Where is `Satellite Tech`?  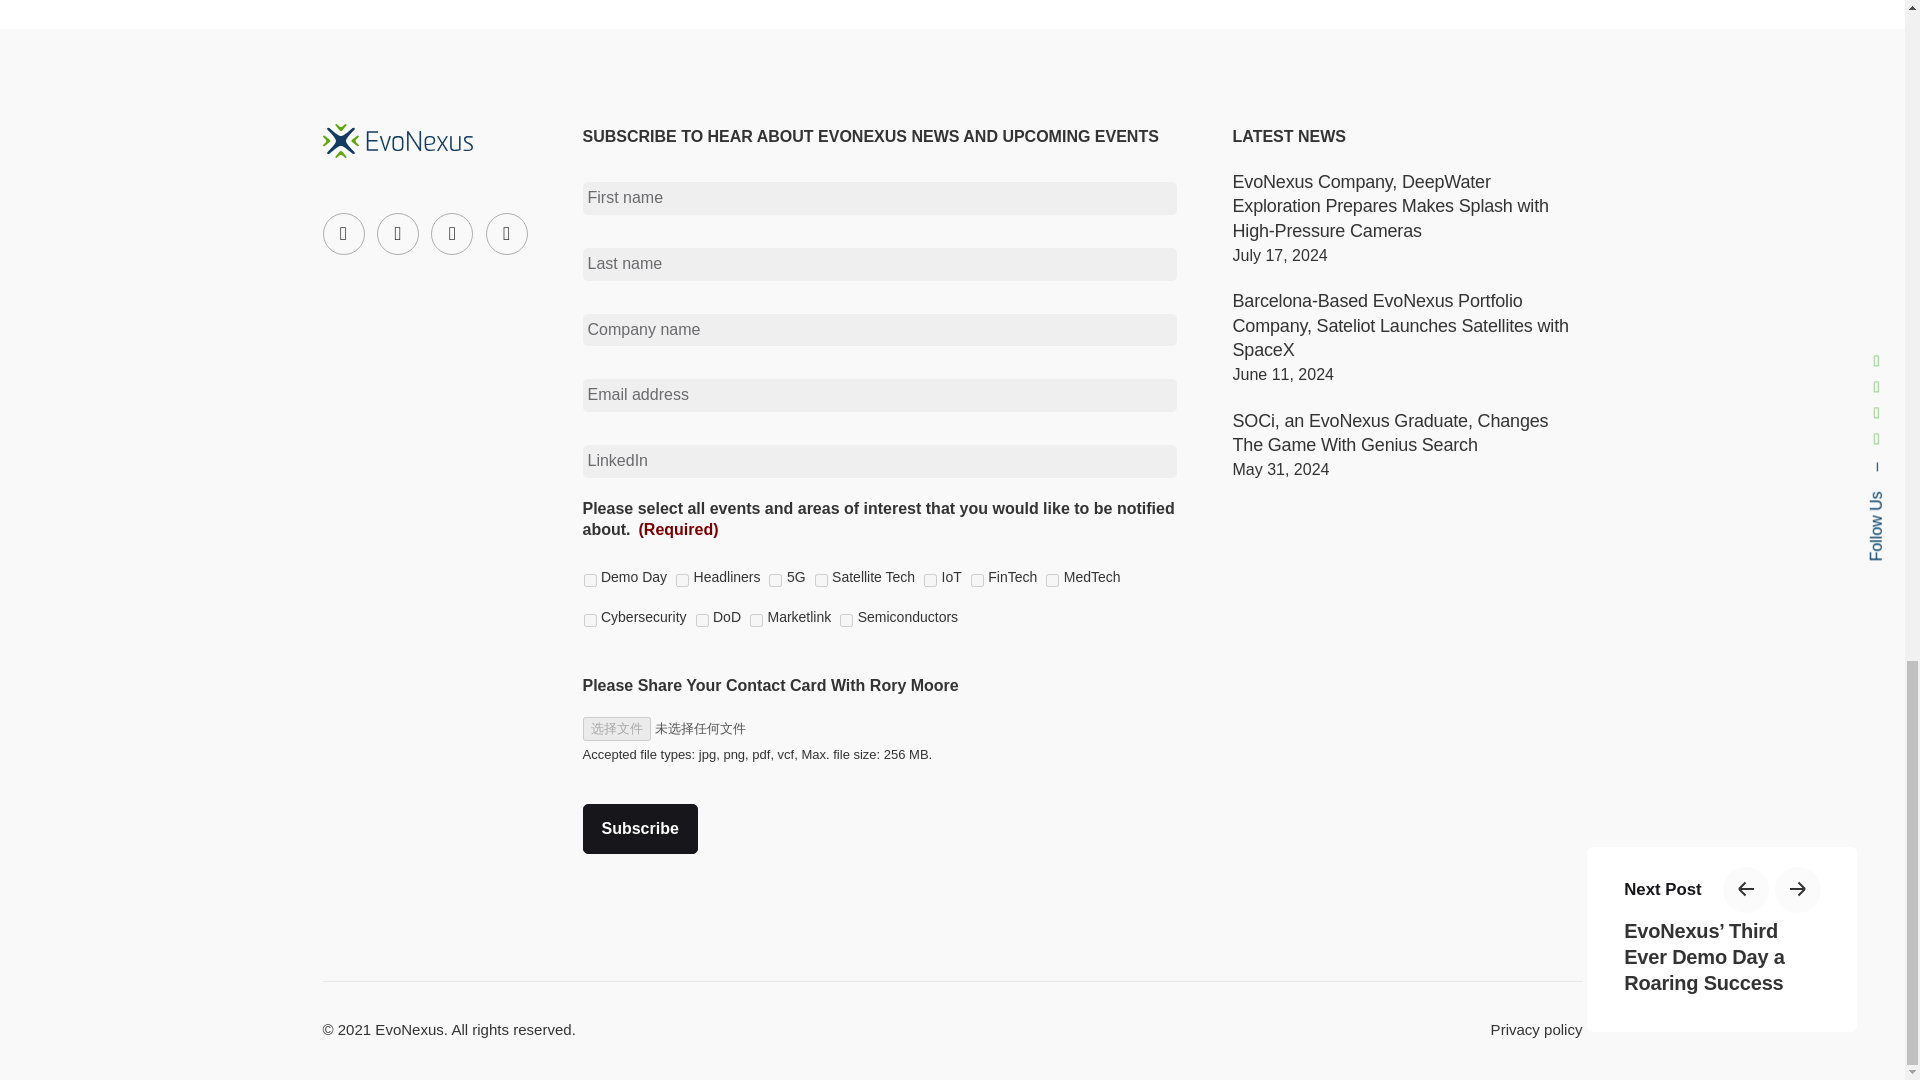
Satellite Tech is located at coordinates (820, 580).